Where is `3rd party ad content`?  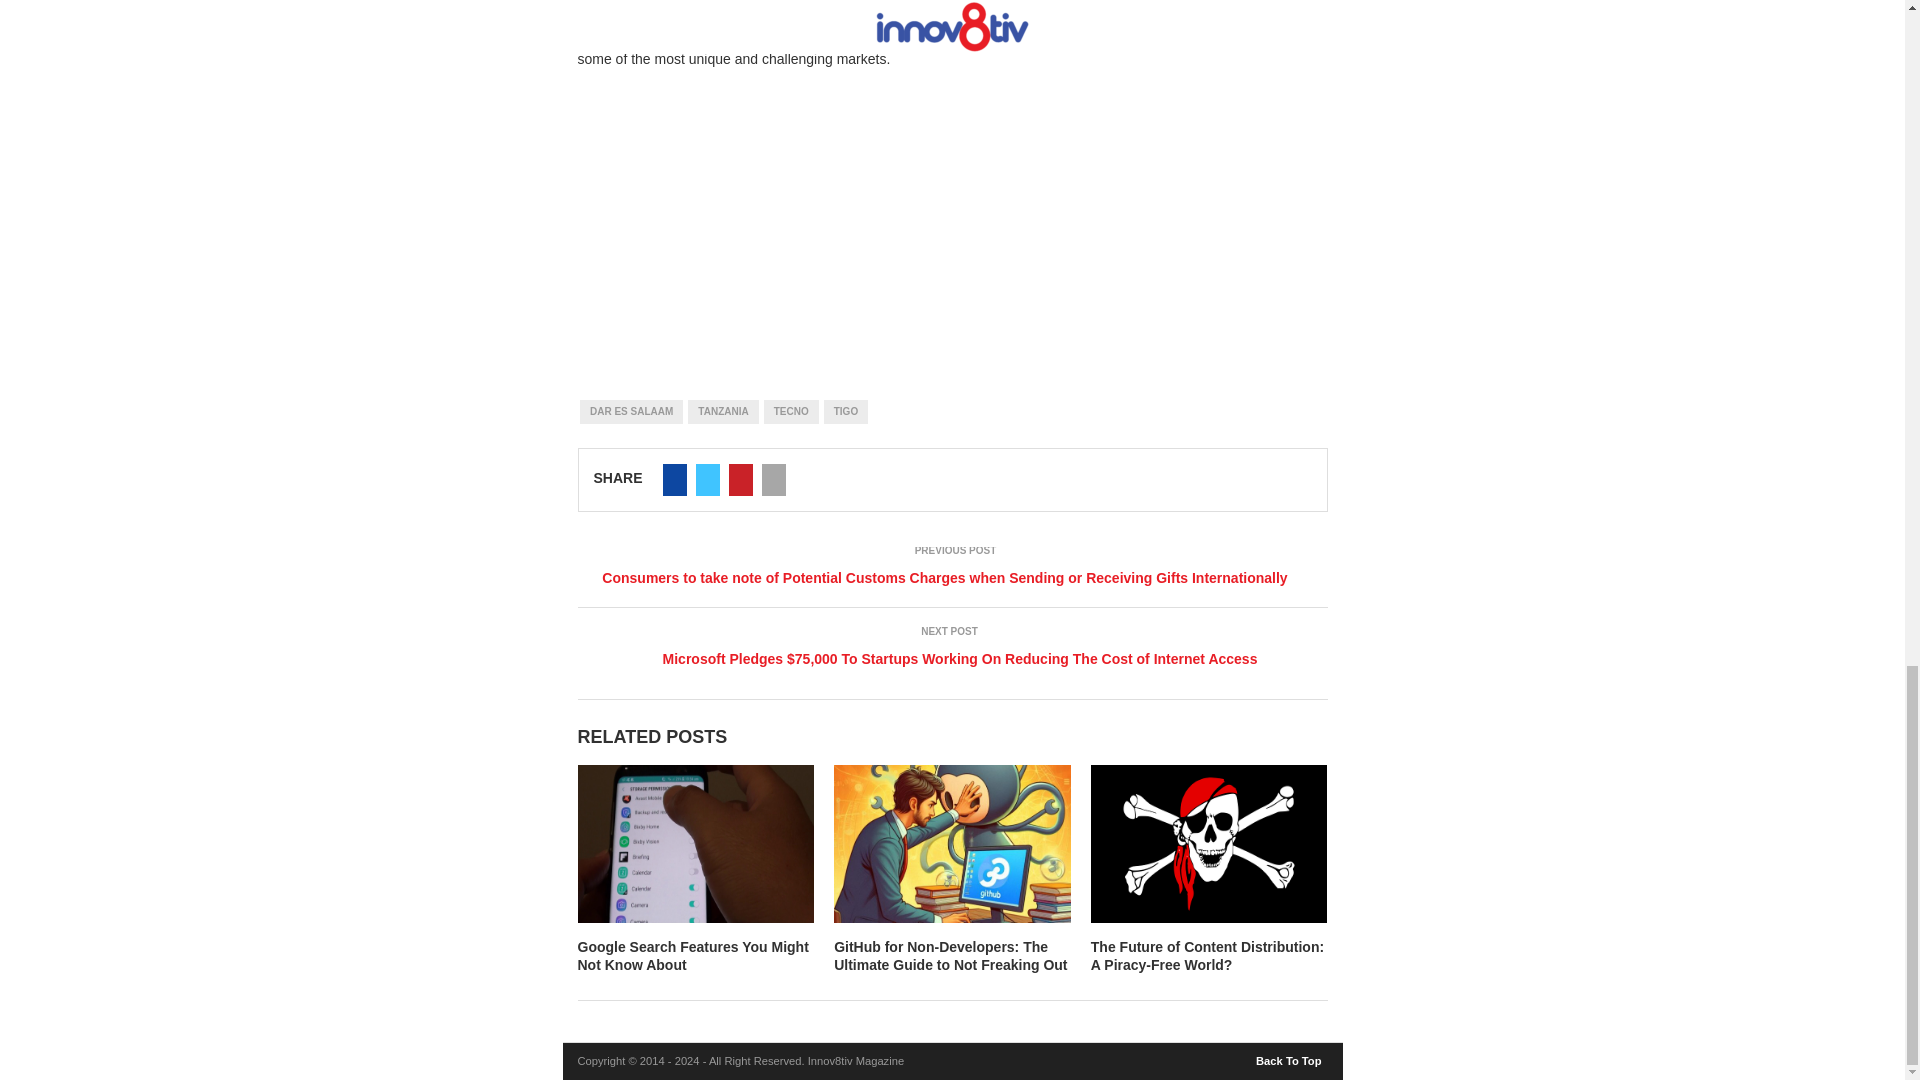 3rd party ad content is located at coordinates (952, 208).